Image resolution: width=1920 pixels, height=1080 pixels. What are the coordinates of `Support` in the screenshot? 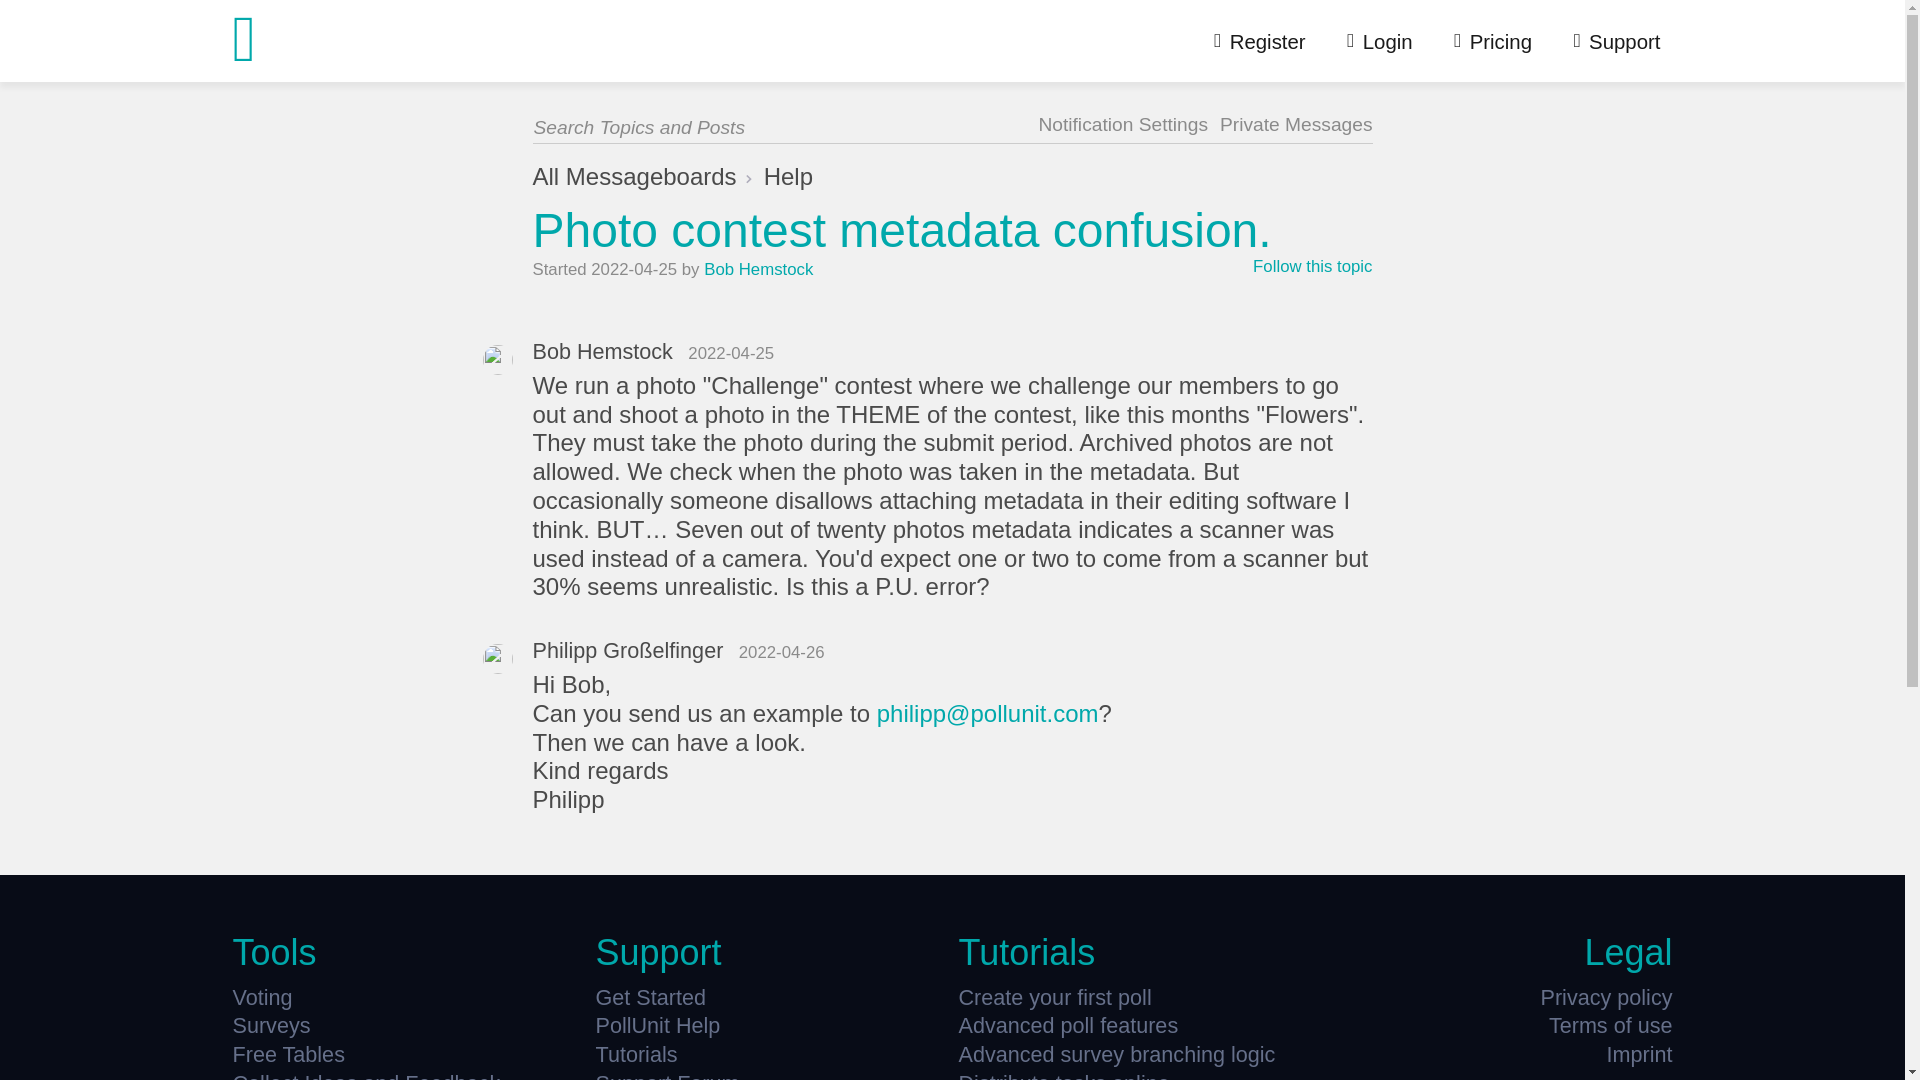 It's located at (1606, 41).